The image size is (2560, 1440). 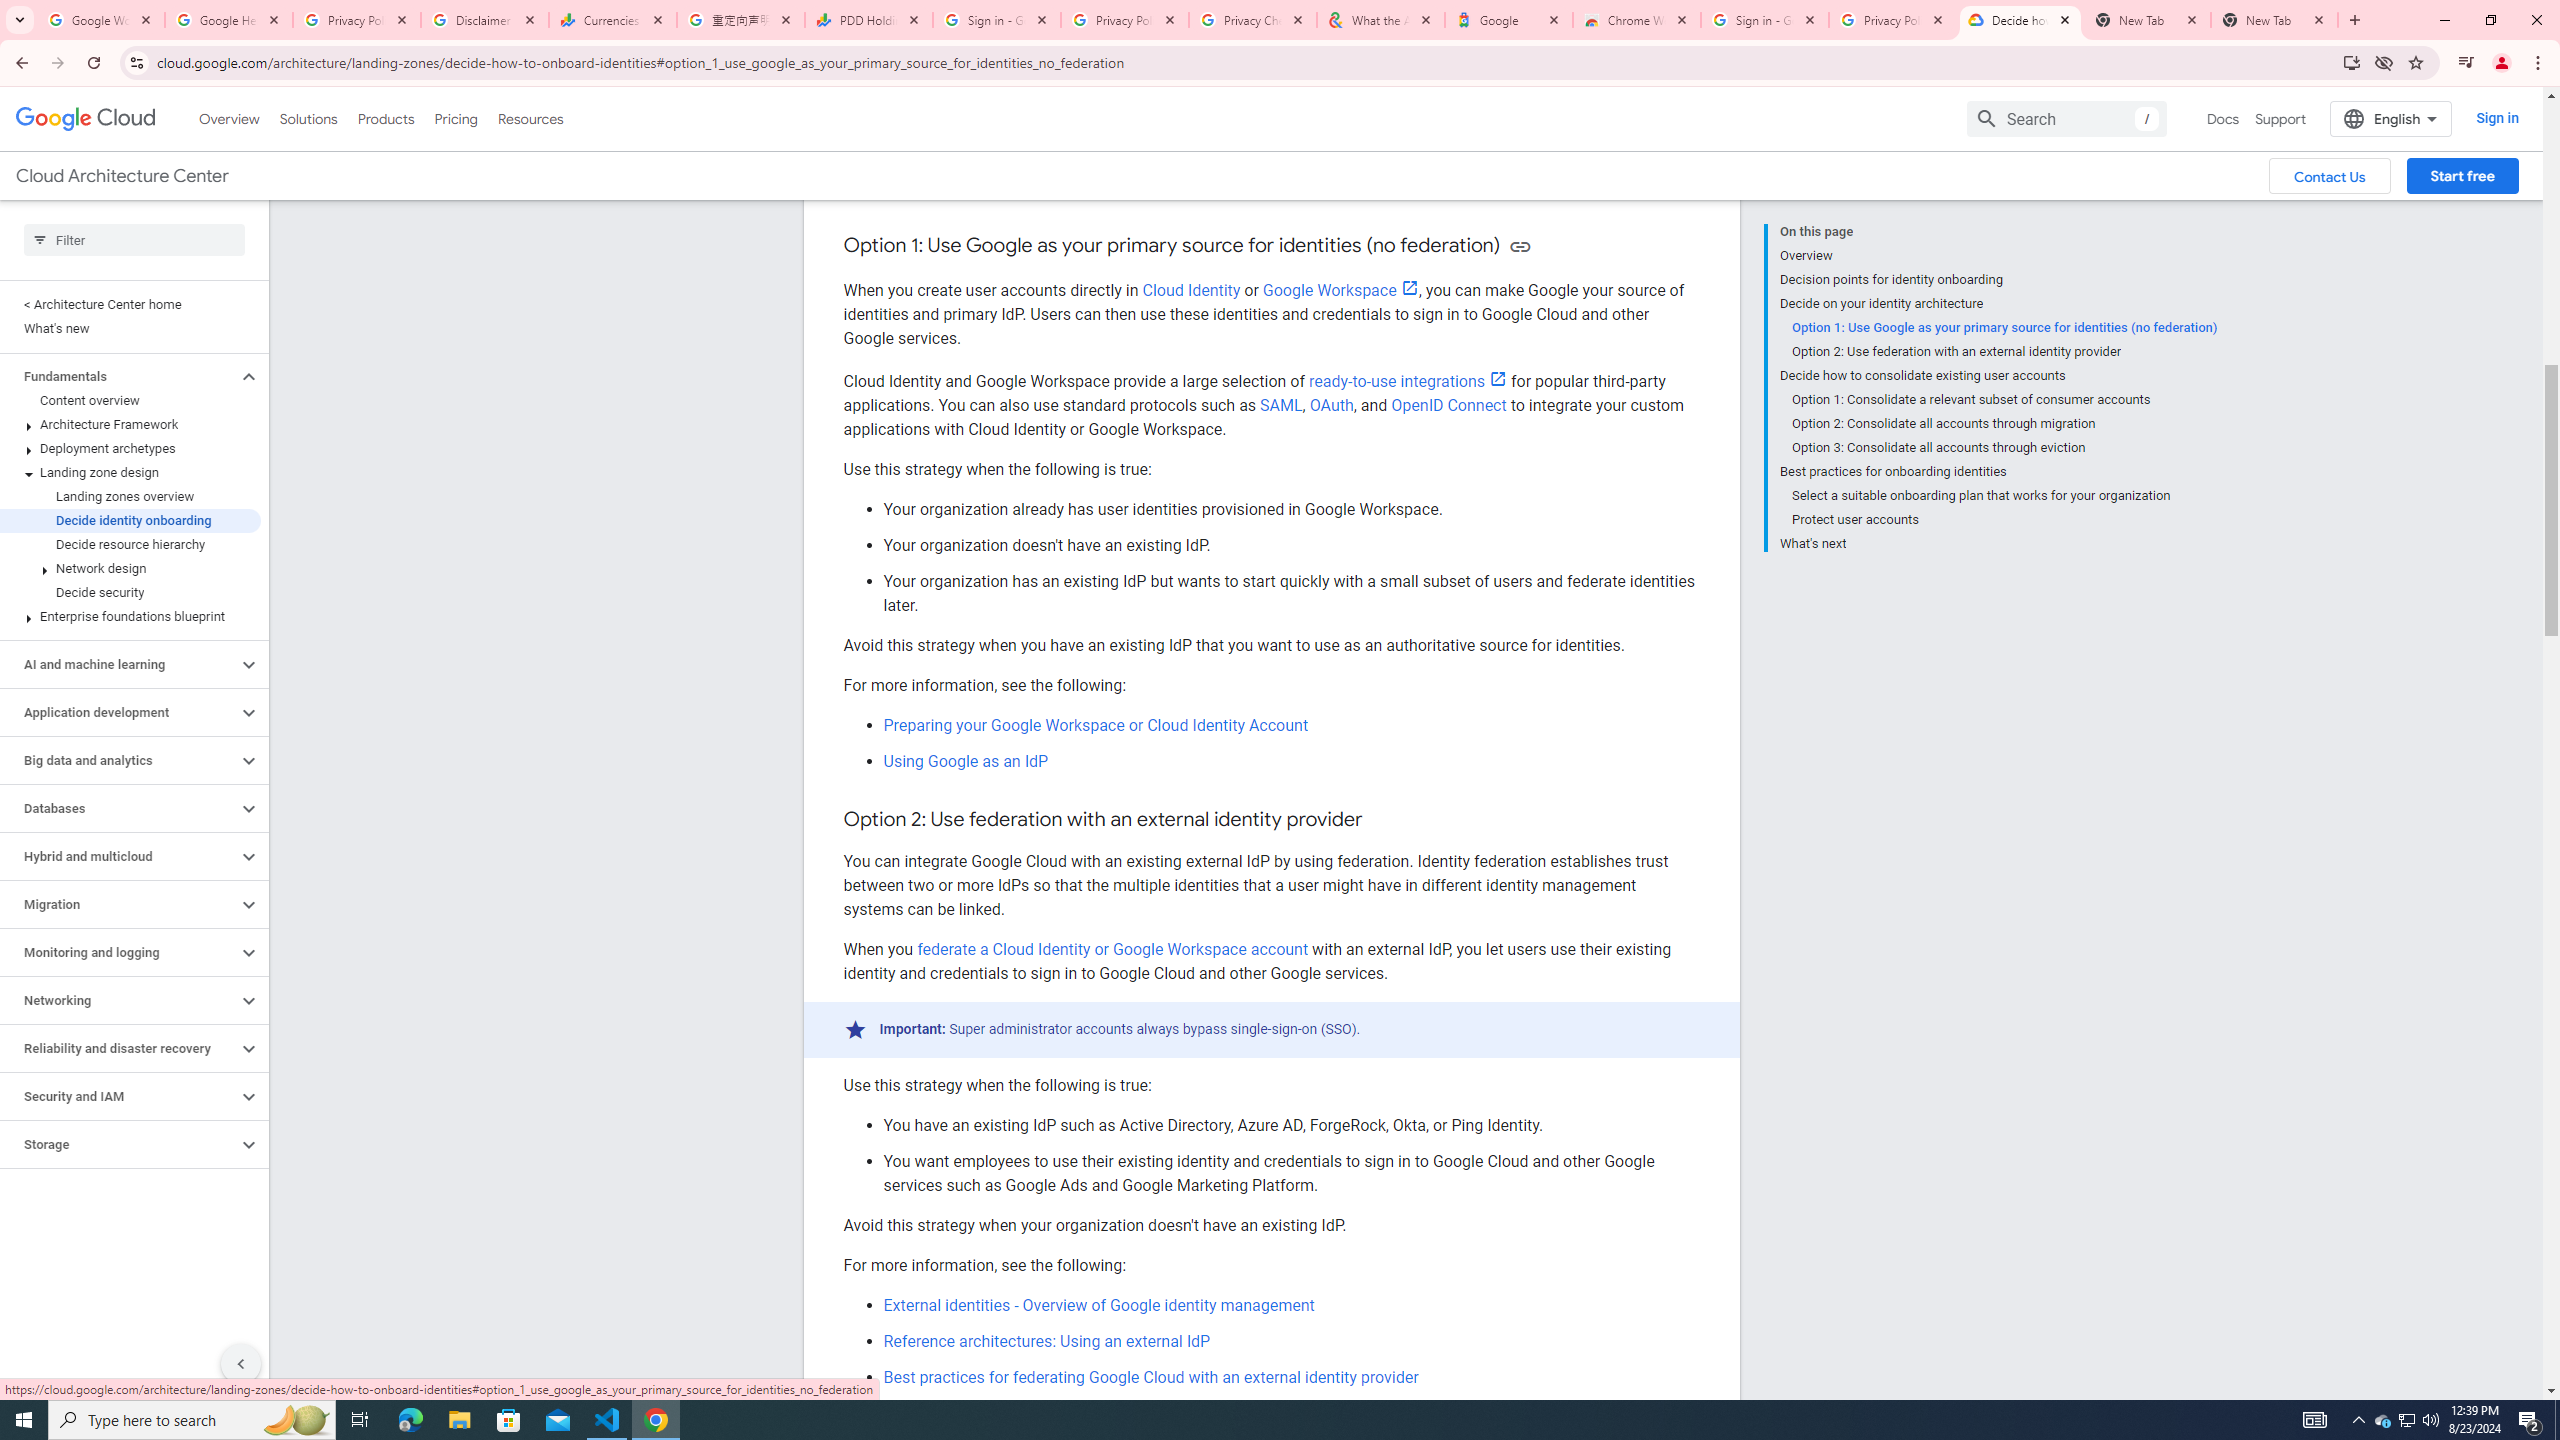 What do you see at coordinates (456, 118) in the screenshot?
I see `Pricing` at bounding box center [456, 118].